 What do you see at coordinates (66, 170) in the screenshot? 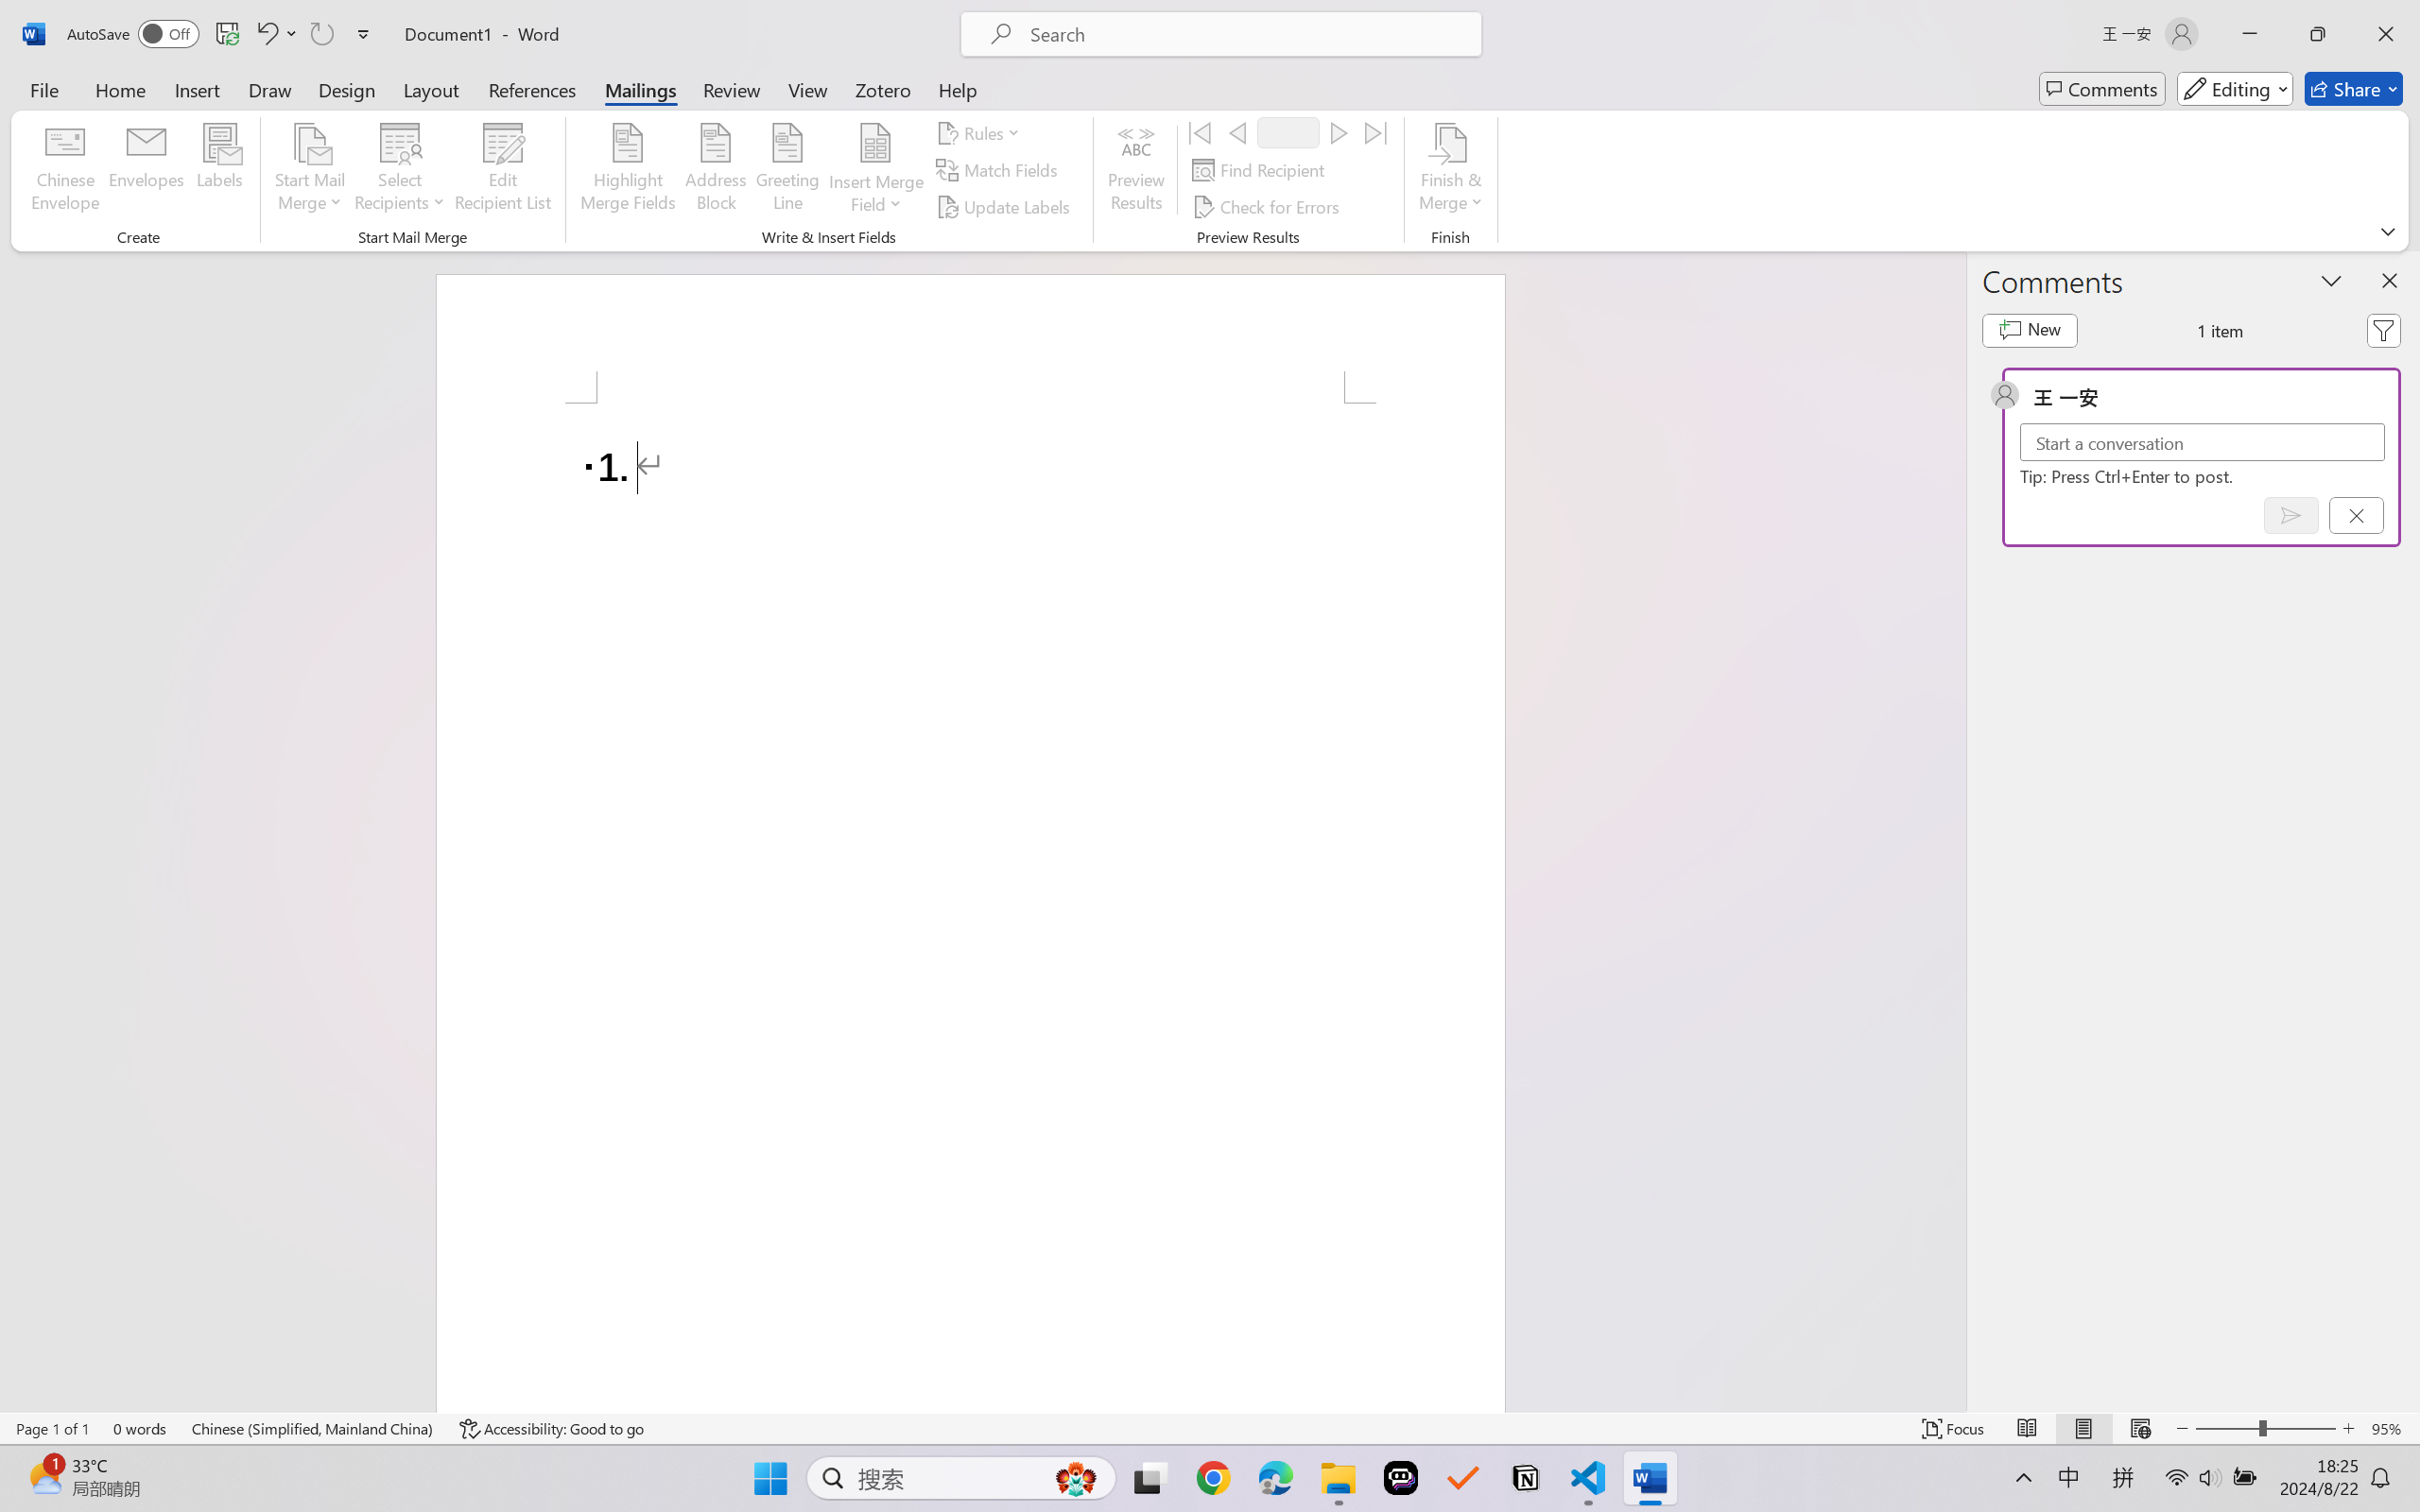
I see `Chinese Envelope...` at bounding box center [66, 170].